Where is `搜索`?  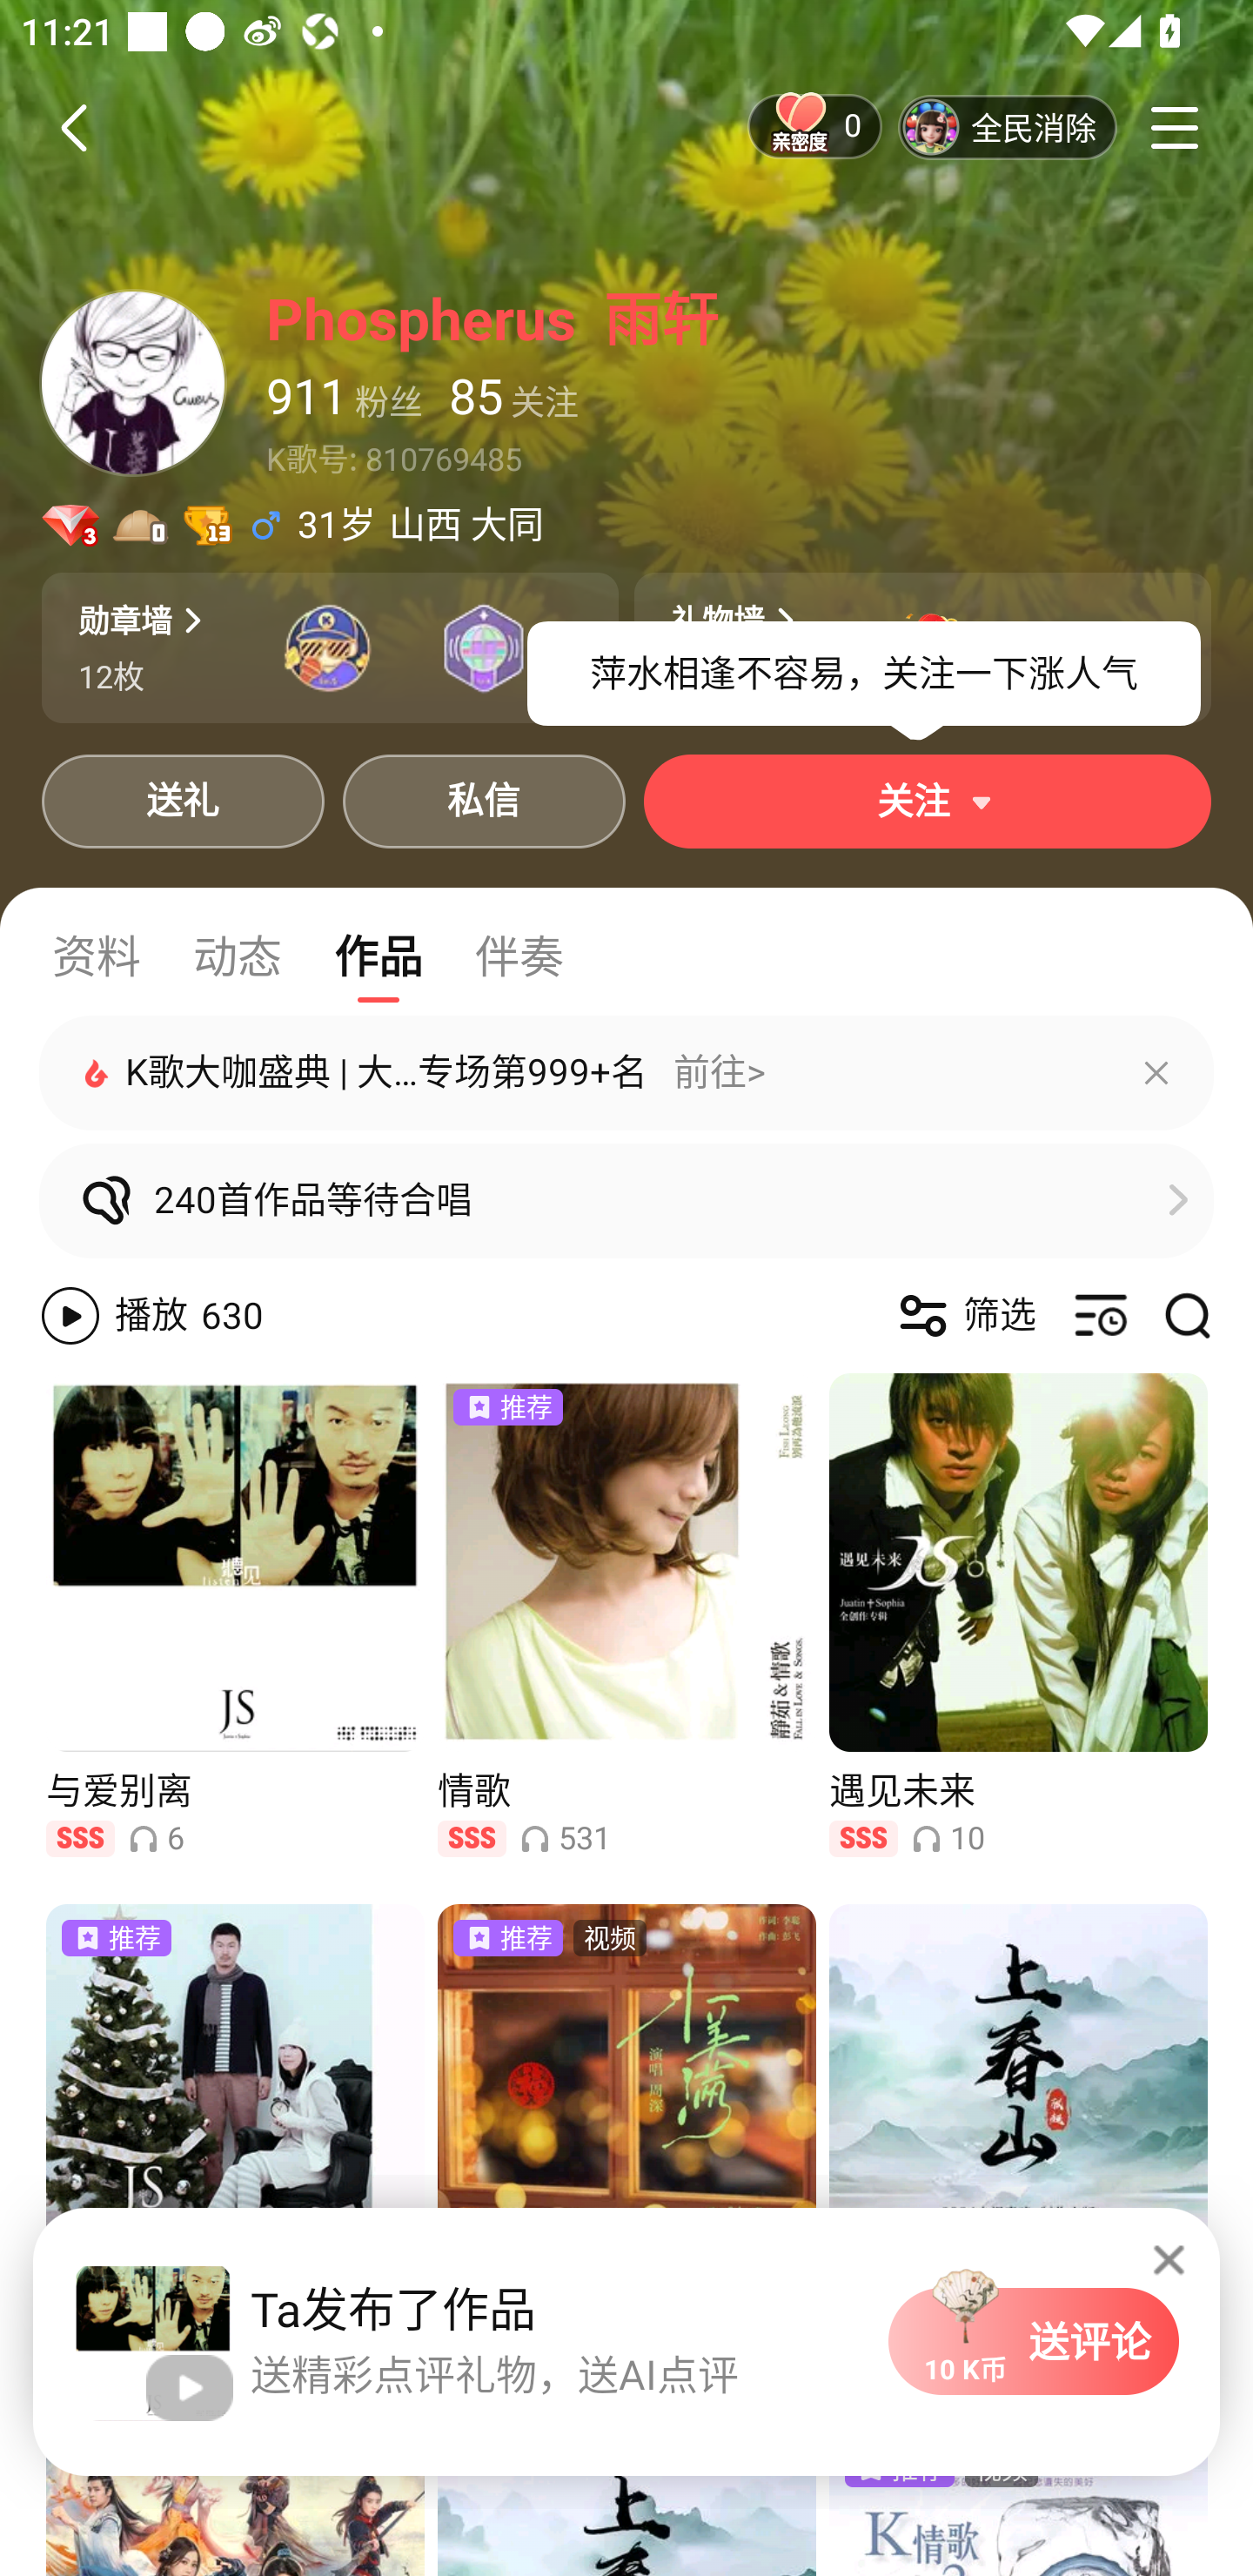
搜索 is located at coordinates (1187, 1316).